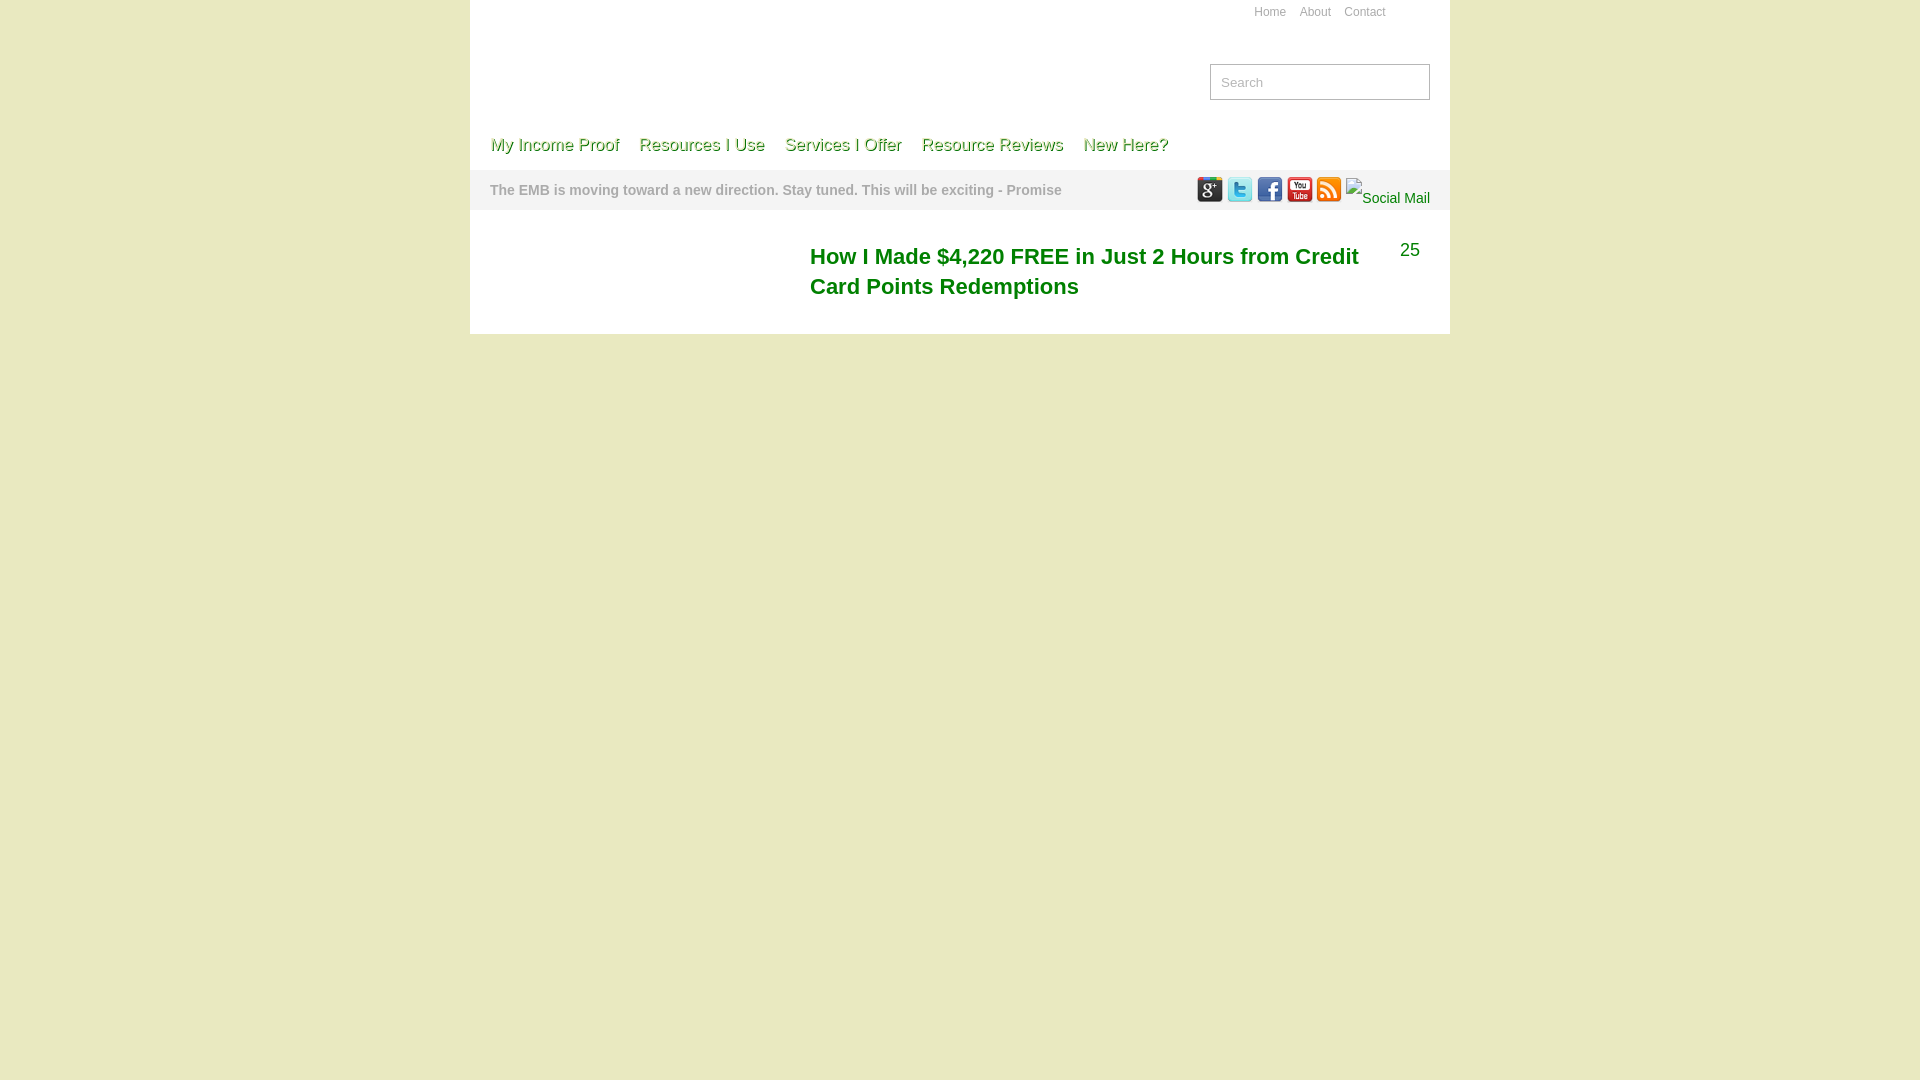 The image size is (1920, 1080). I want to click on Contact, so click(1364, 12).